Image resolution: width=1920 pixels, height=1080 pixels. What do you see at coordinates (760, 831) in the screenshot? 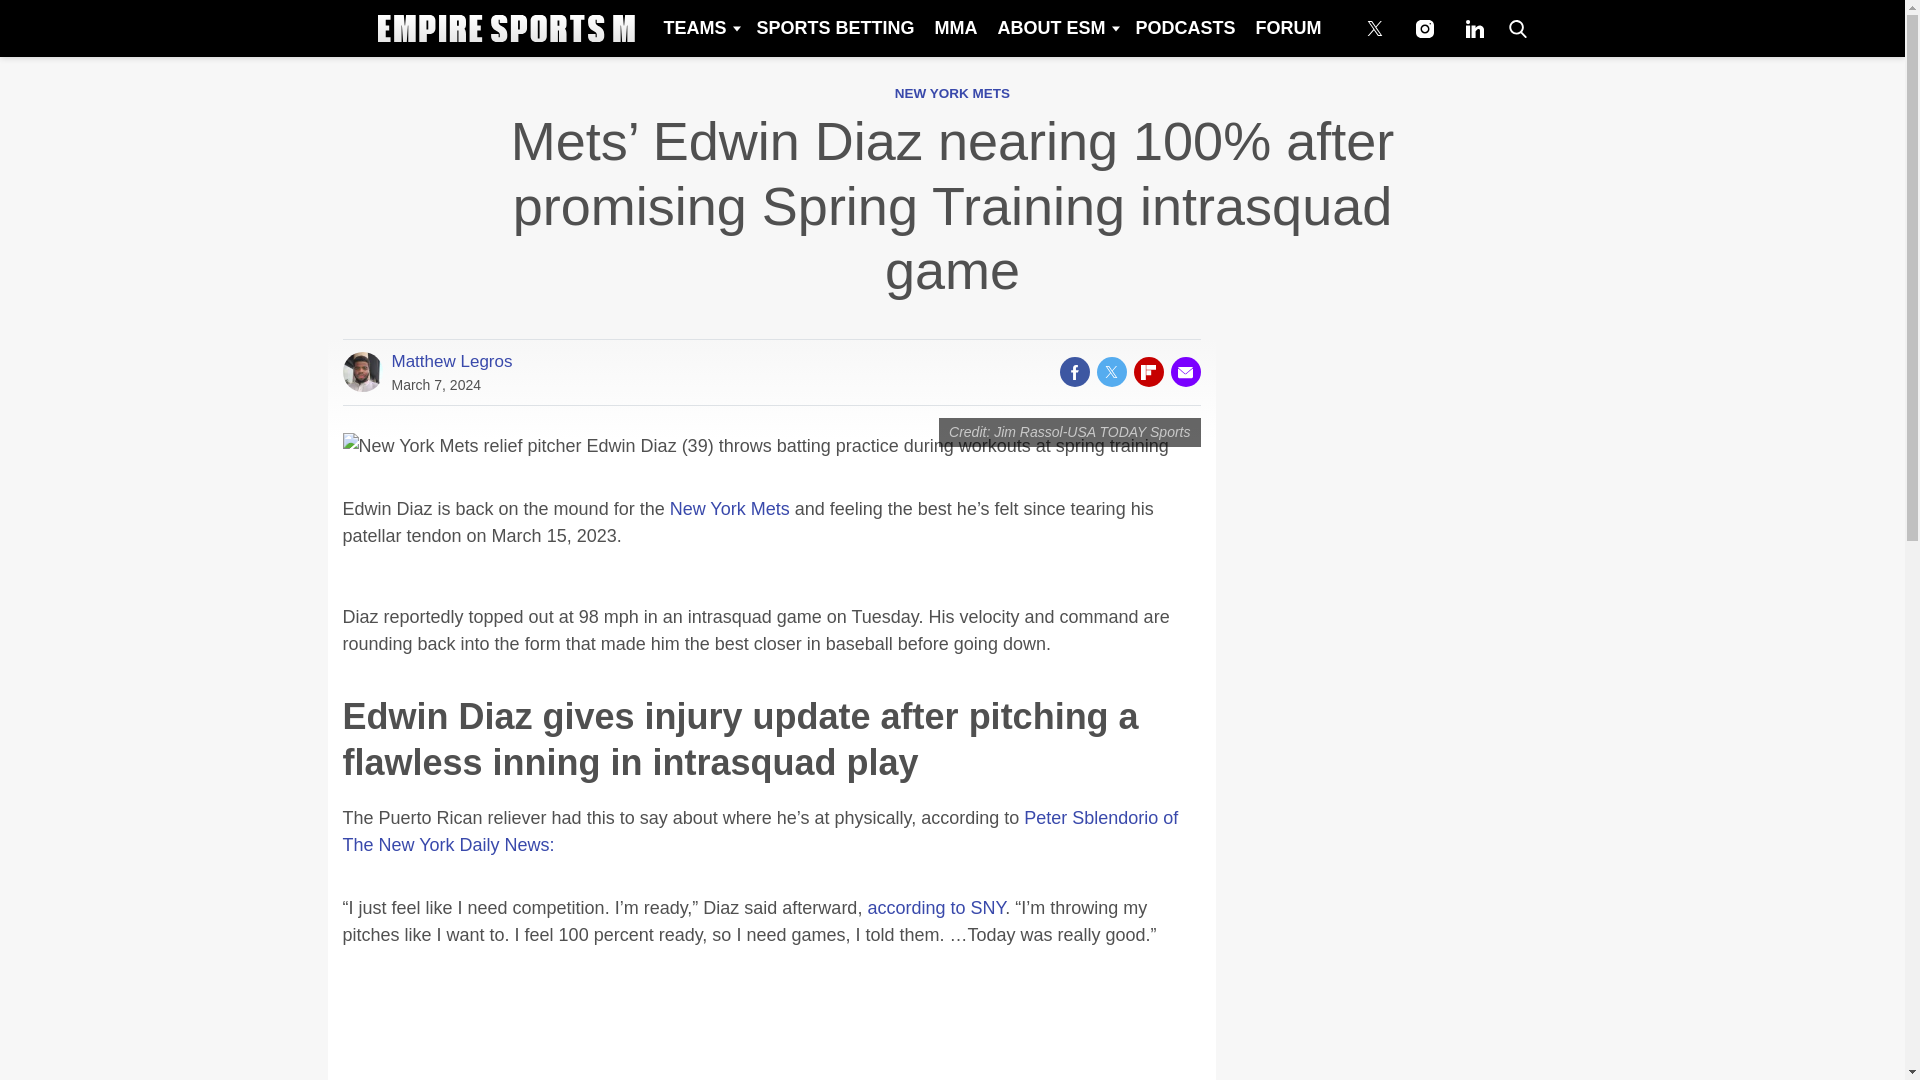
I see `Peter Sblendorio of The New York Daily News:` at bounding box center [760, 831].